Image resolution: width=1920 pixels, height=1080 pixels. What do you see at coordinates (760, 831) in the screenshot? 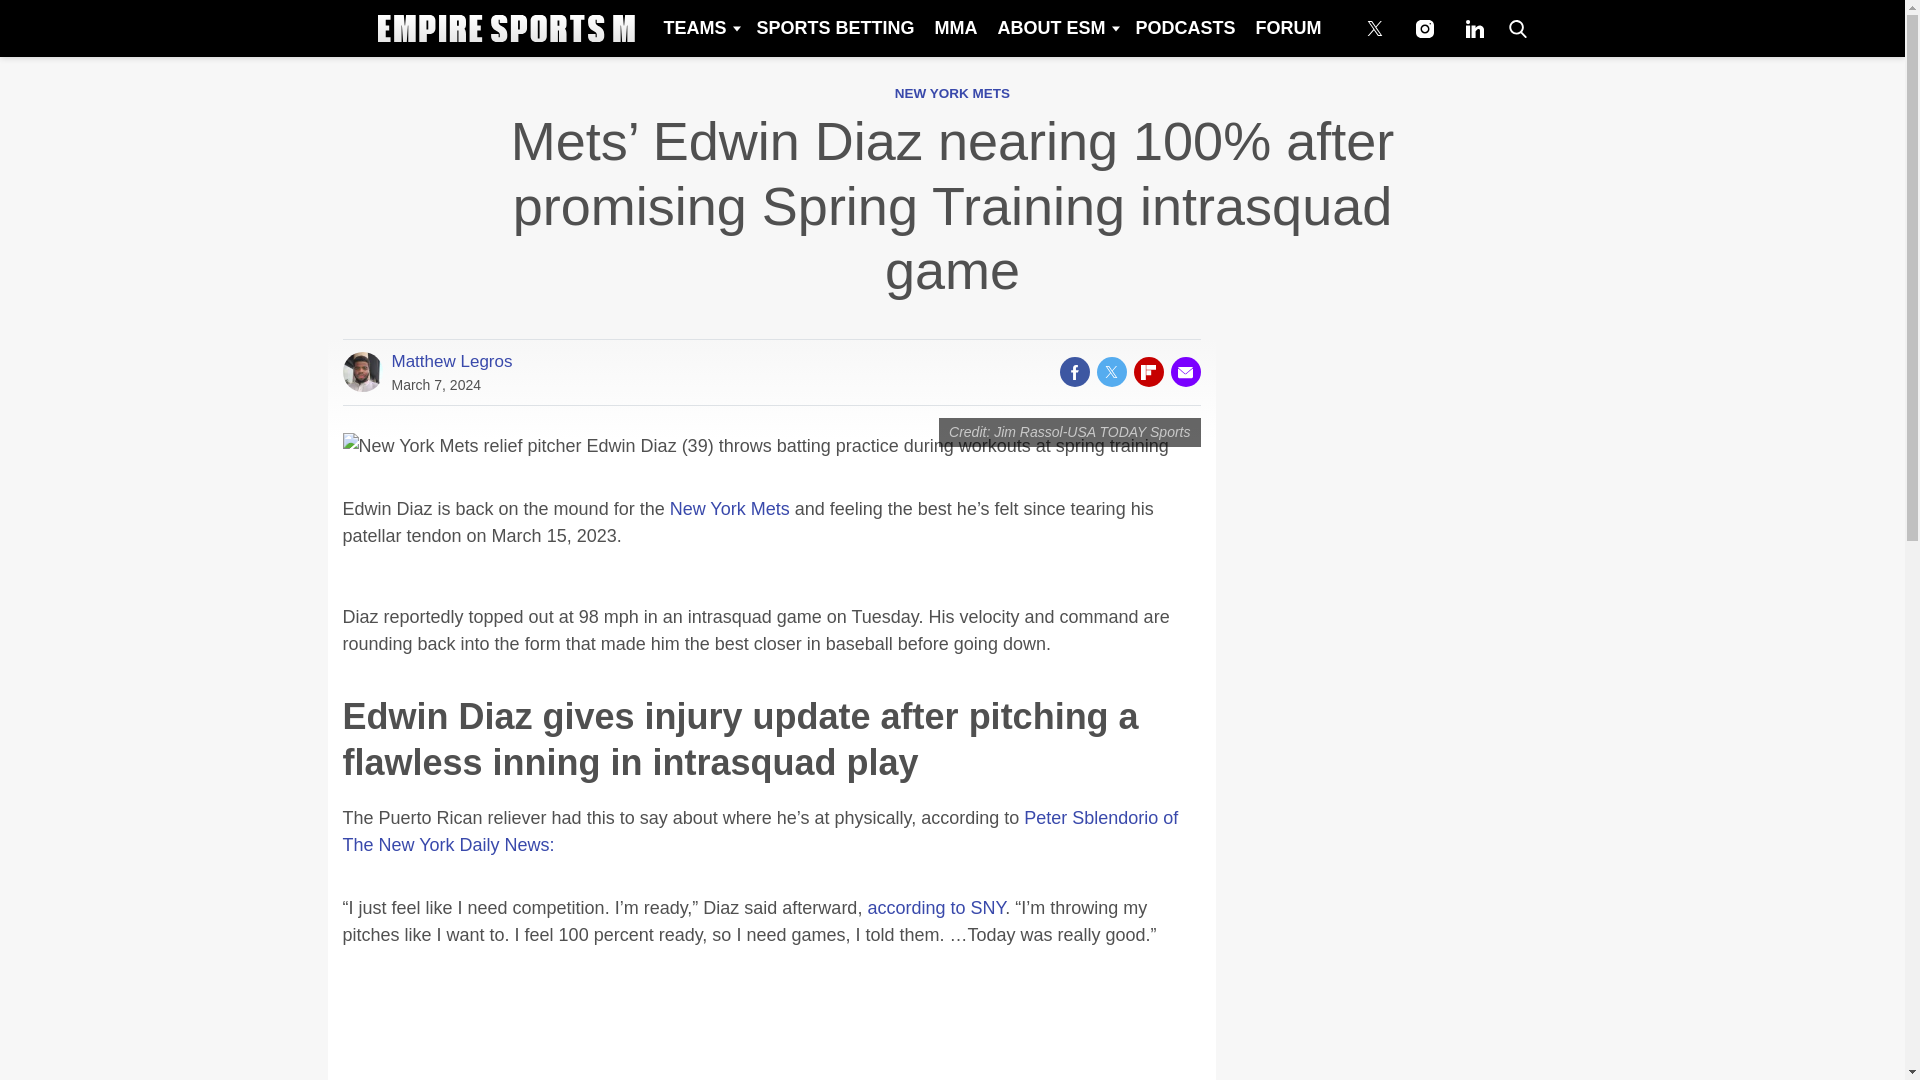
I see `Peter Sblendorio of The New York Daily News:` at bounding box center [760, 831].